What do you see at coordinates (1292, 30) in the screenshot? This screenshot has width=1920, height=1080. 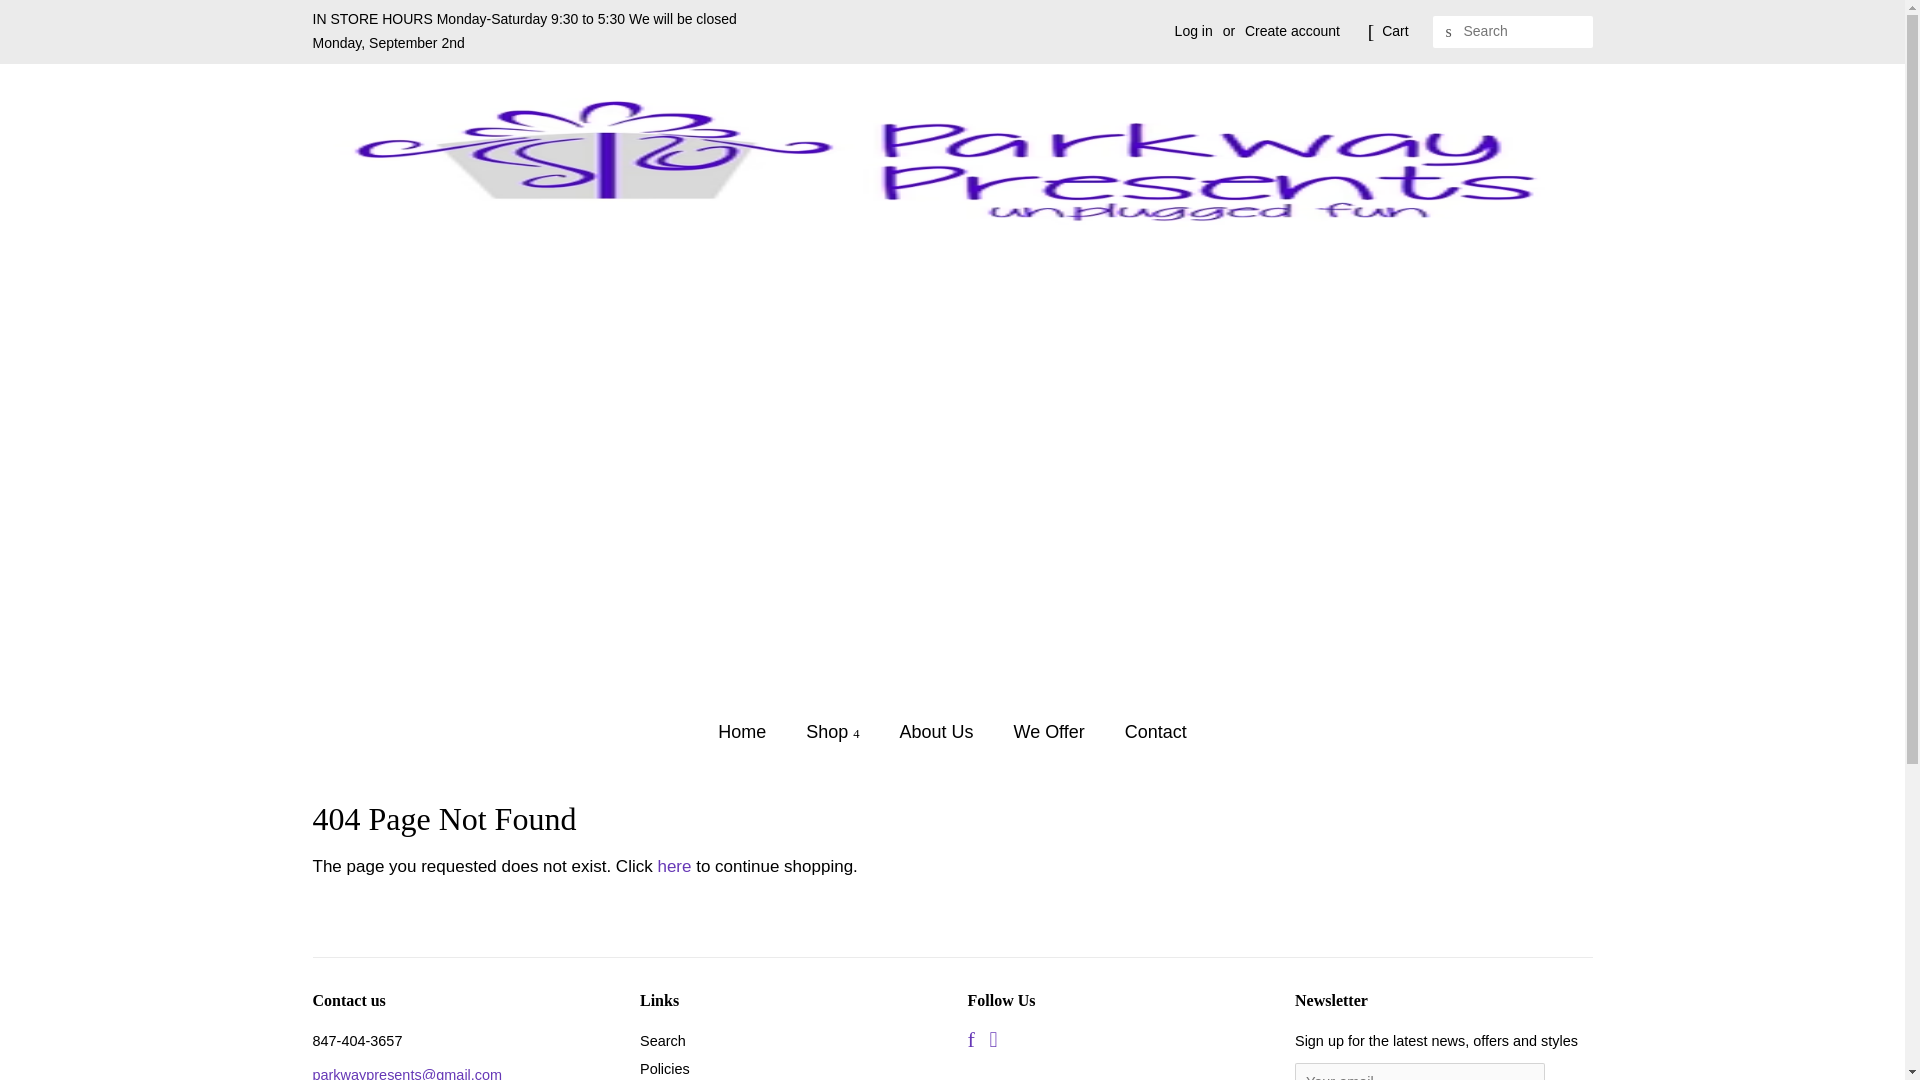 I see `Create account` at bounding box center [1292, 30].